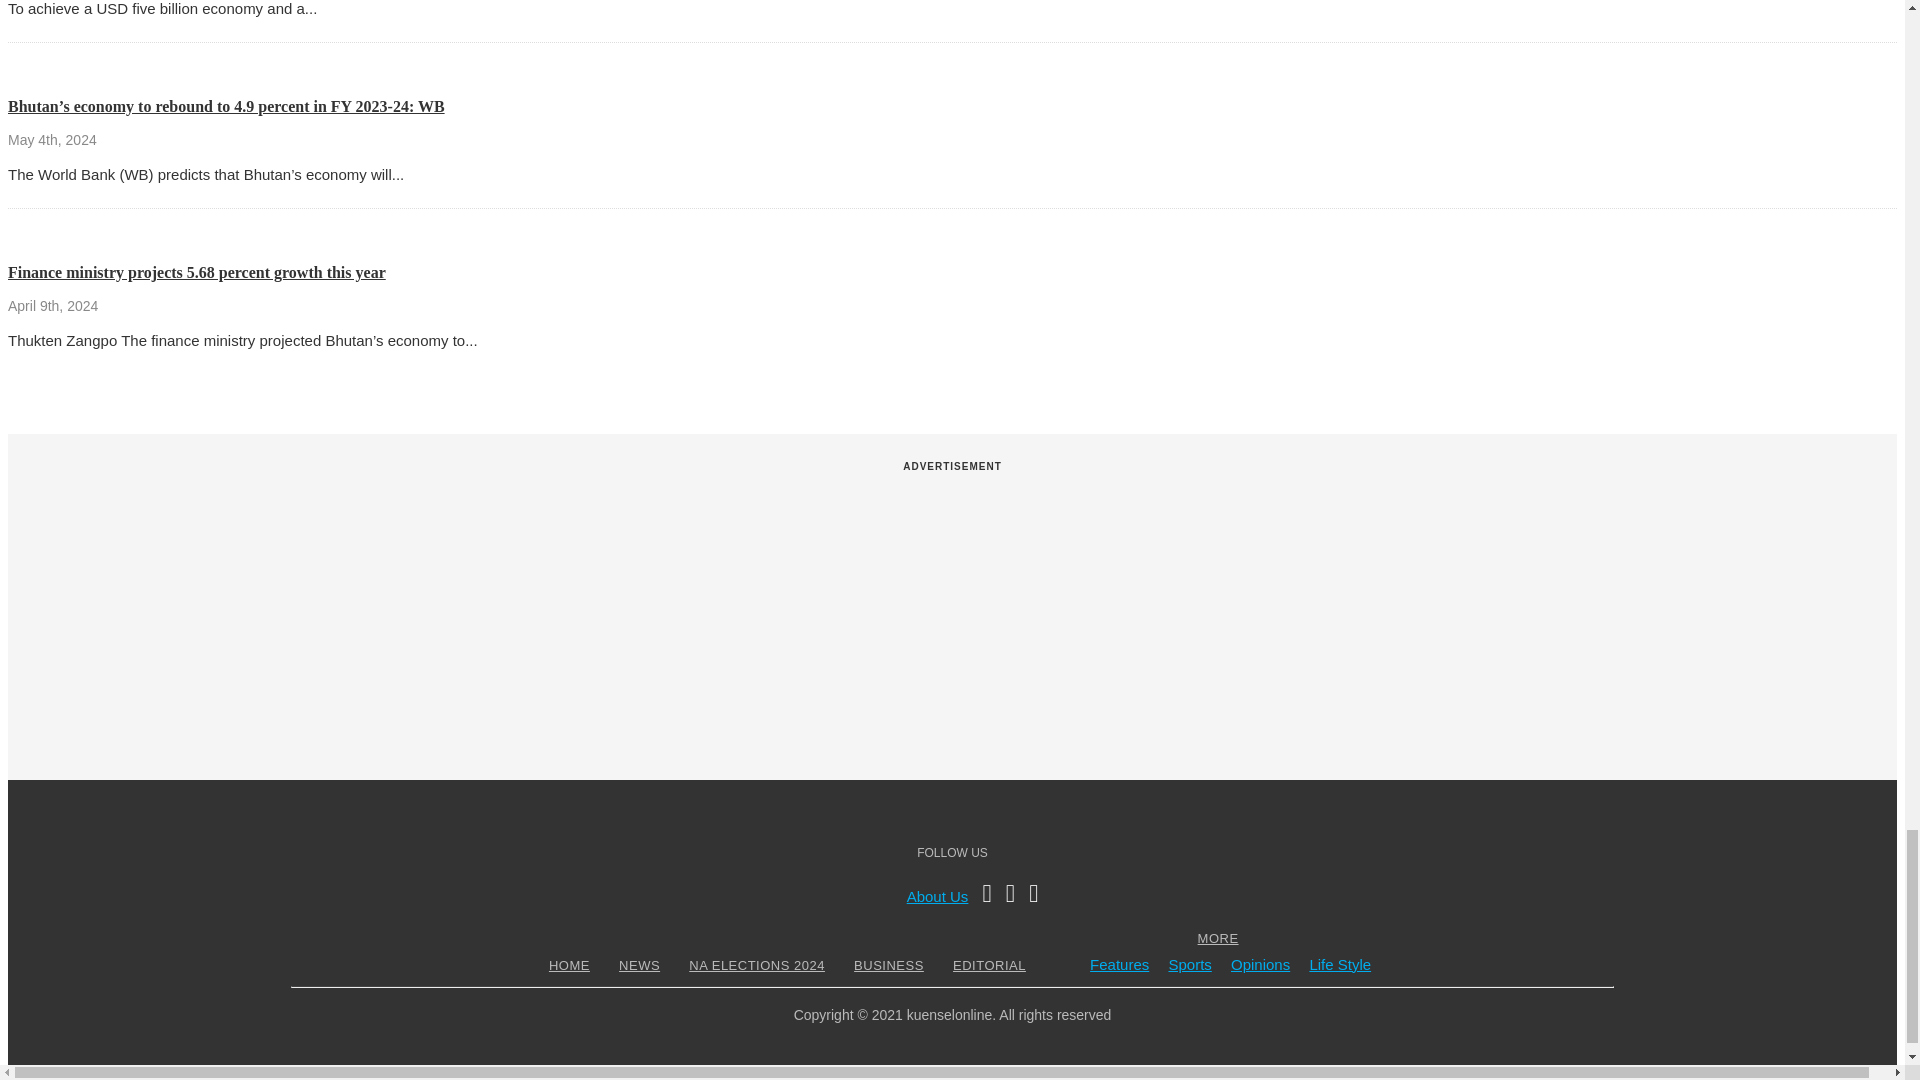 This screenshot has height=1080, width=1920. Describe the element at coordinates (1218, 938) in the screenshot. I see `MORE` at that location.